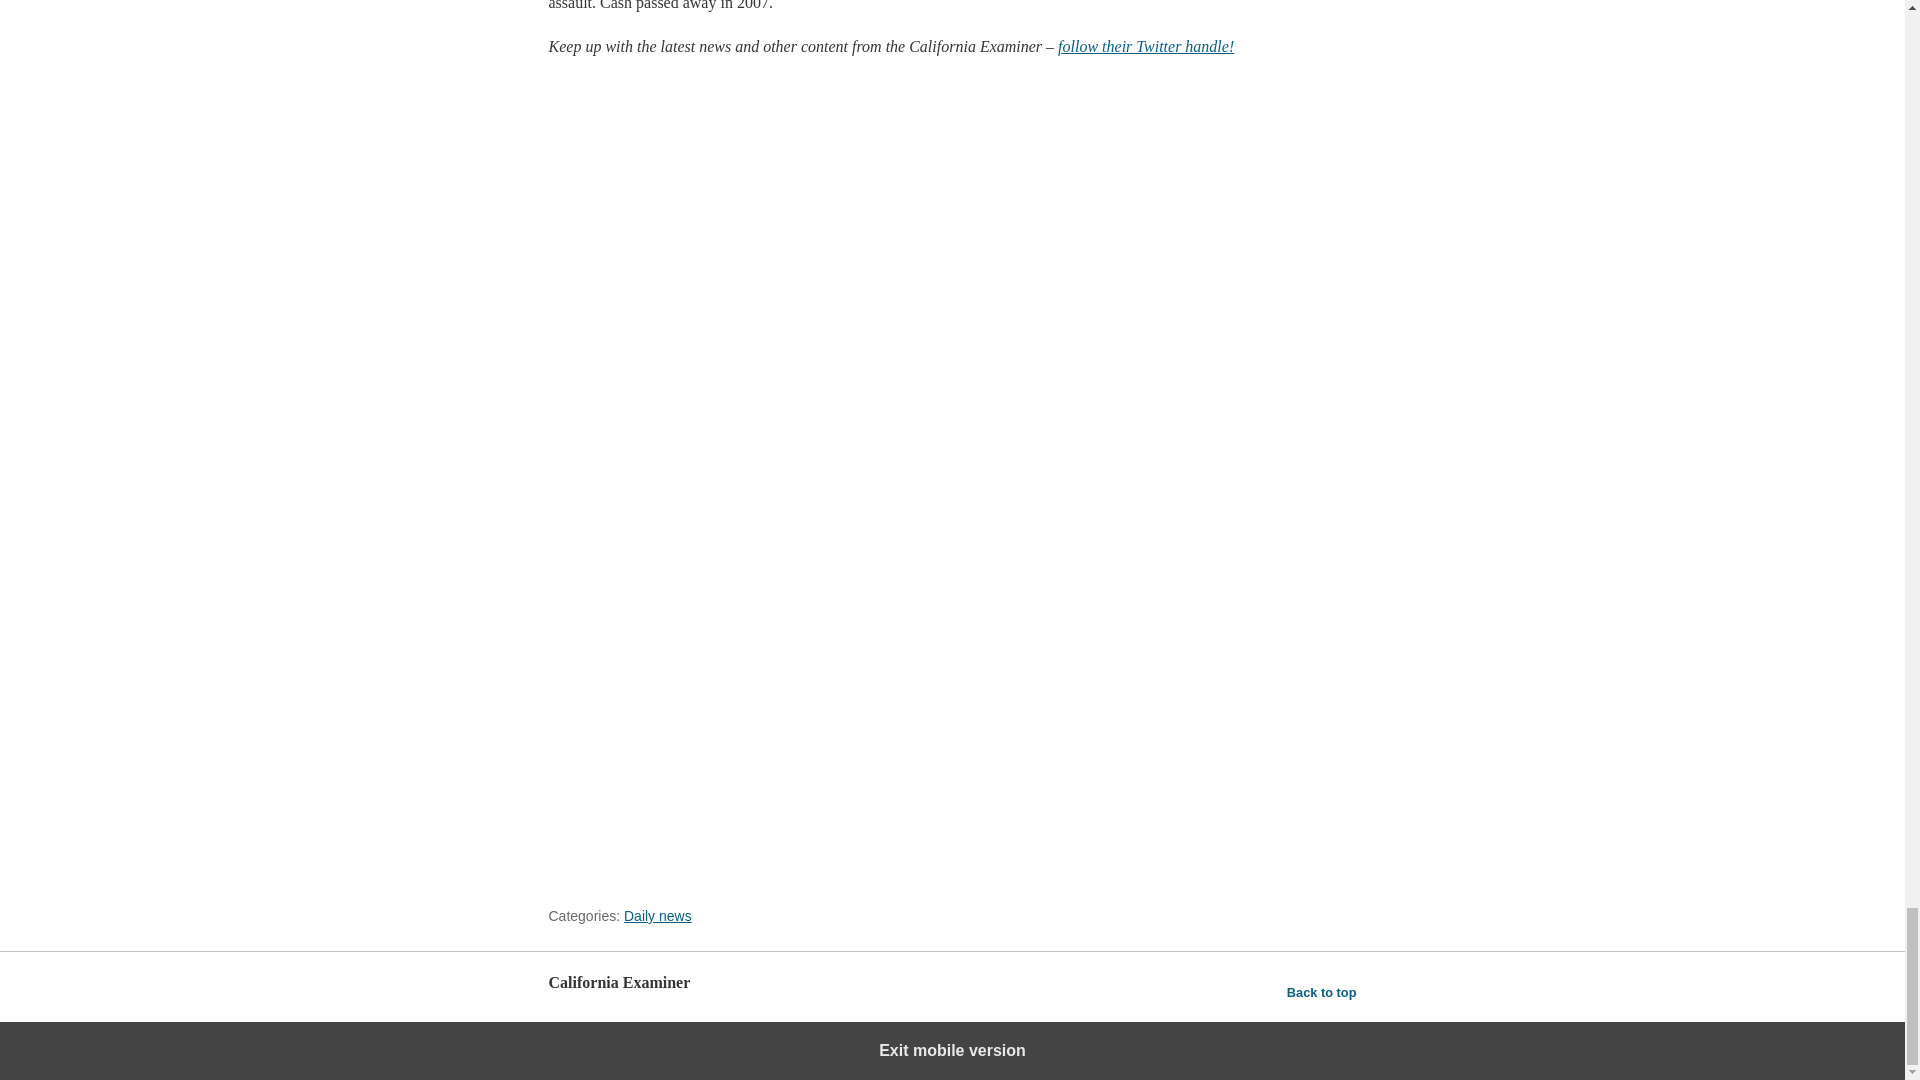 The height and width of the screenshot is (1080, 1920). I want to click on follow their Twitter handle!, so click(1146, 46).